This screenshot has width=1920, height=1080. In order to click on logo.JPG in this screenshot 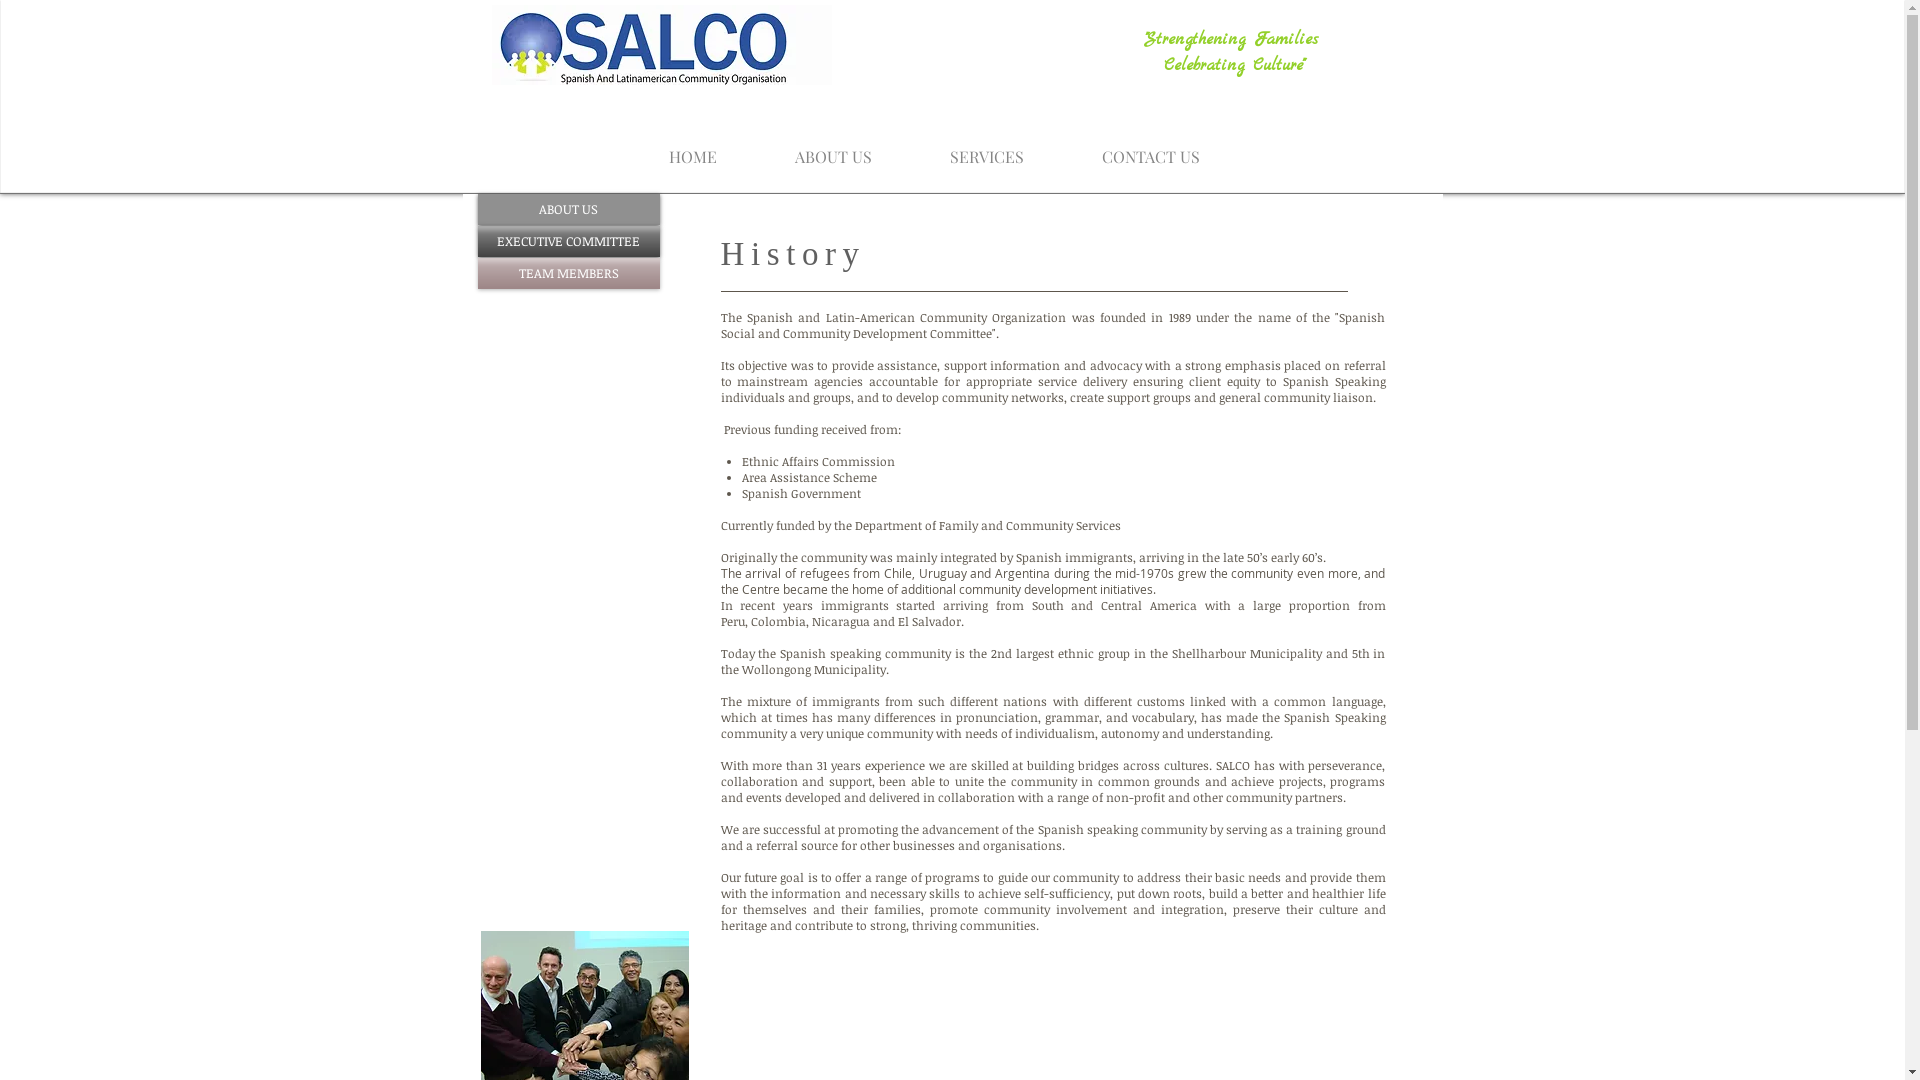, I will do `click(662, 45)`.